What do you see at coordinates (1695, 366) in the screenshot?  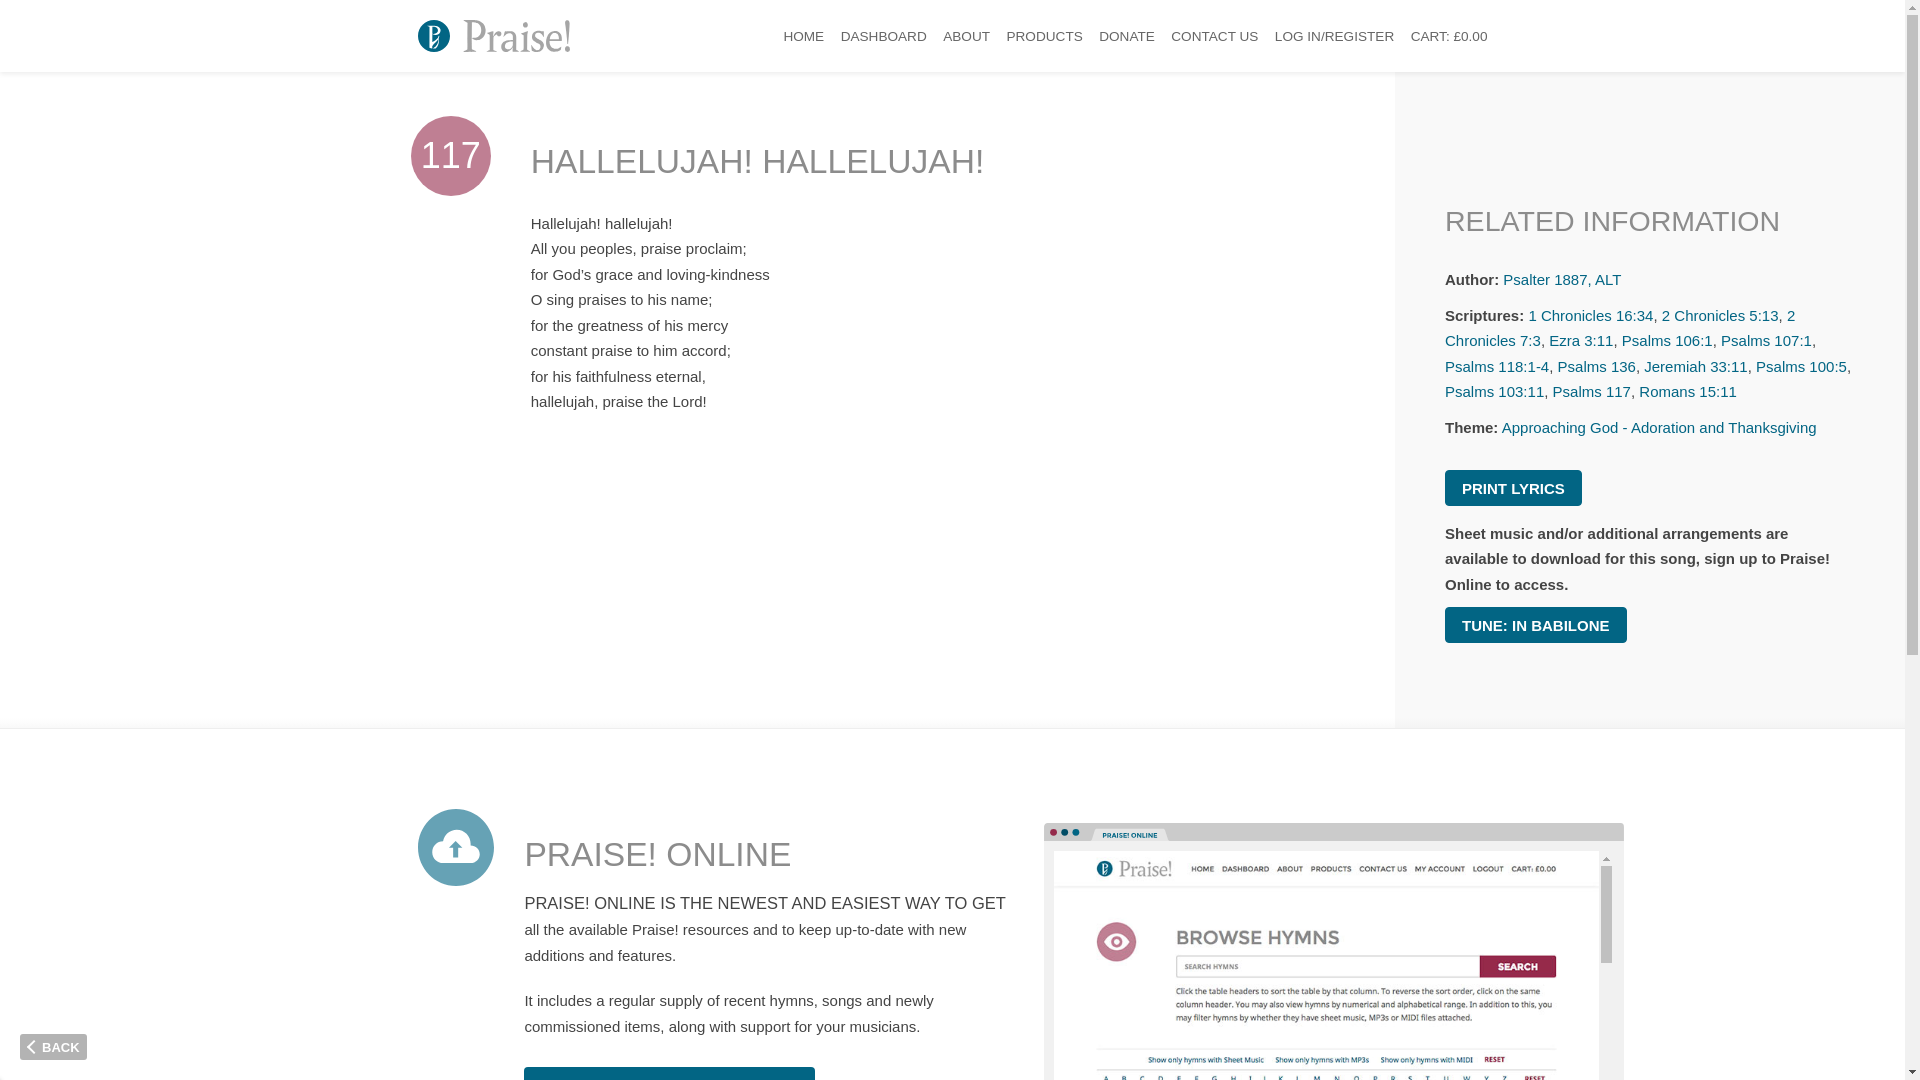 I see `Jeremiah 33:11` at bounding box center [1695, 366].